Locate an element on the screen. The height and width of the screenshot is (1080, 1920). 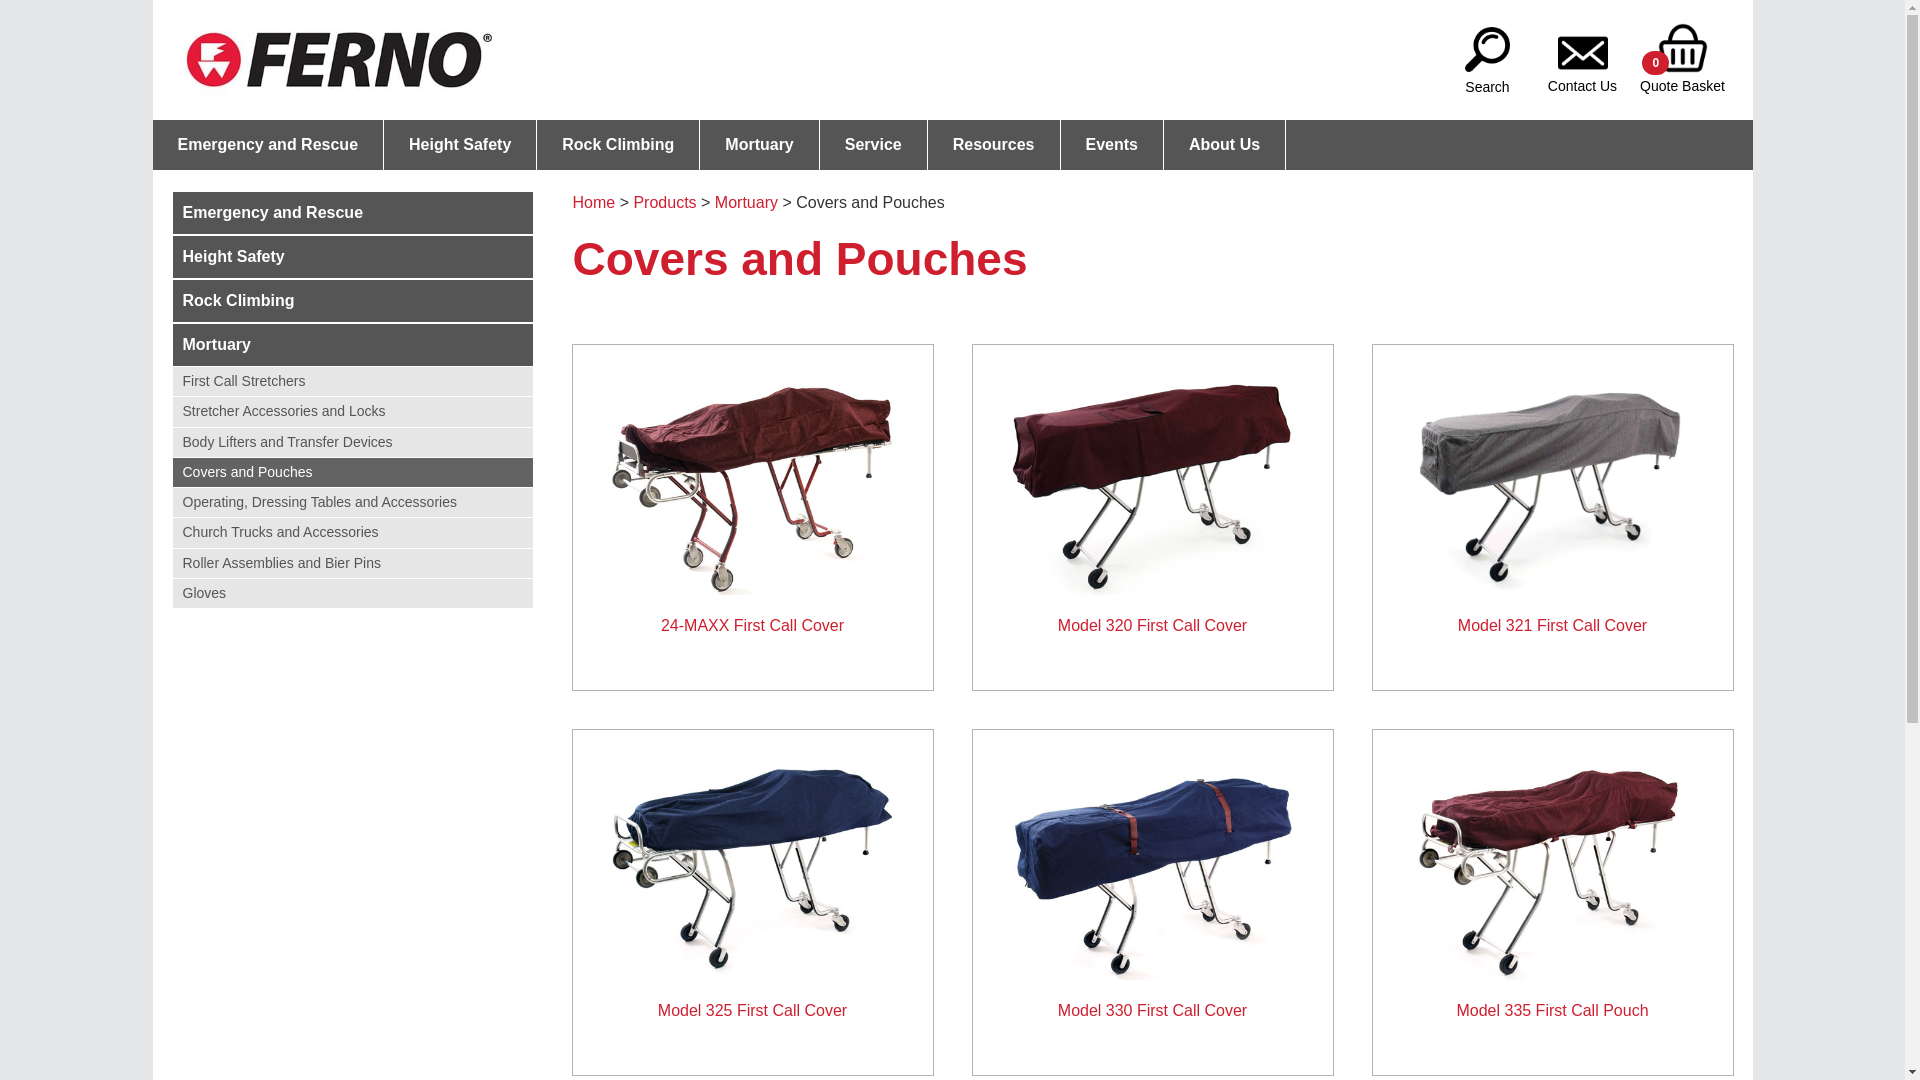
Operating, Dressing Tables and Accessories is located at coordinates (352, 502).